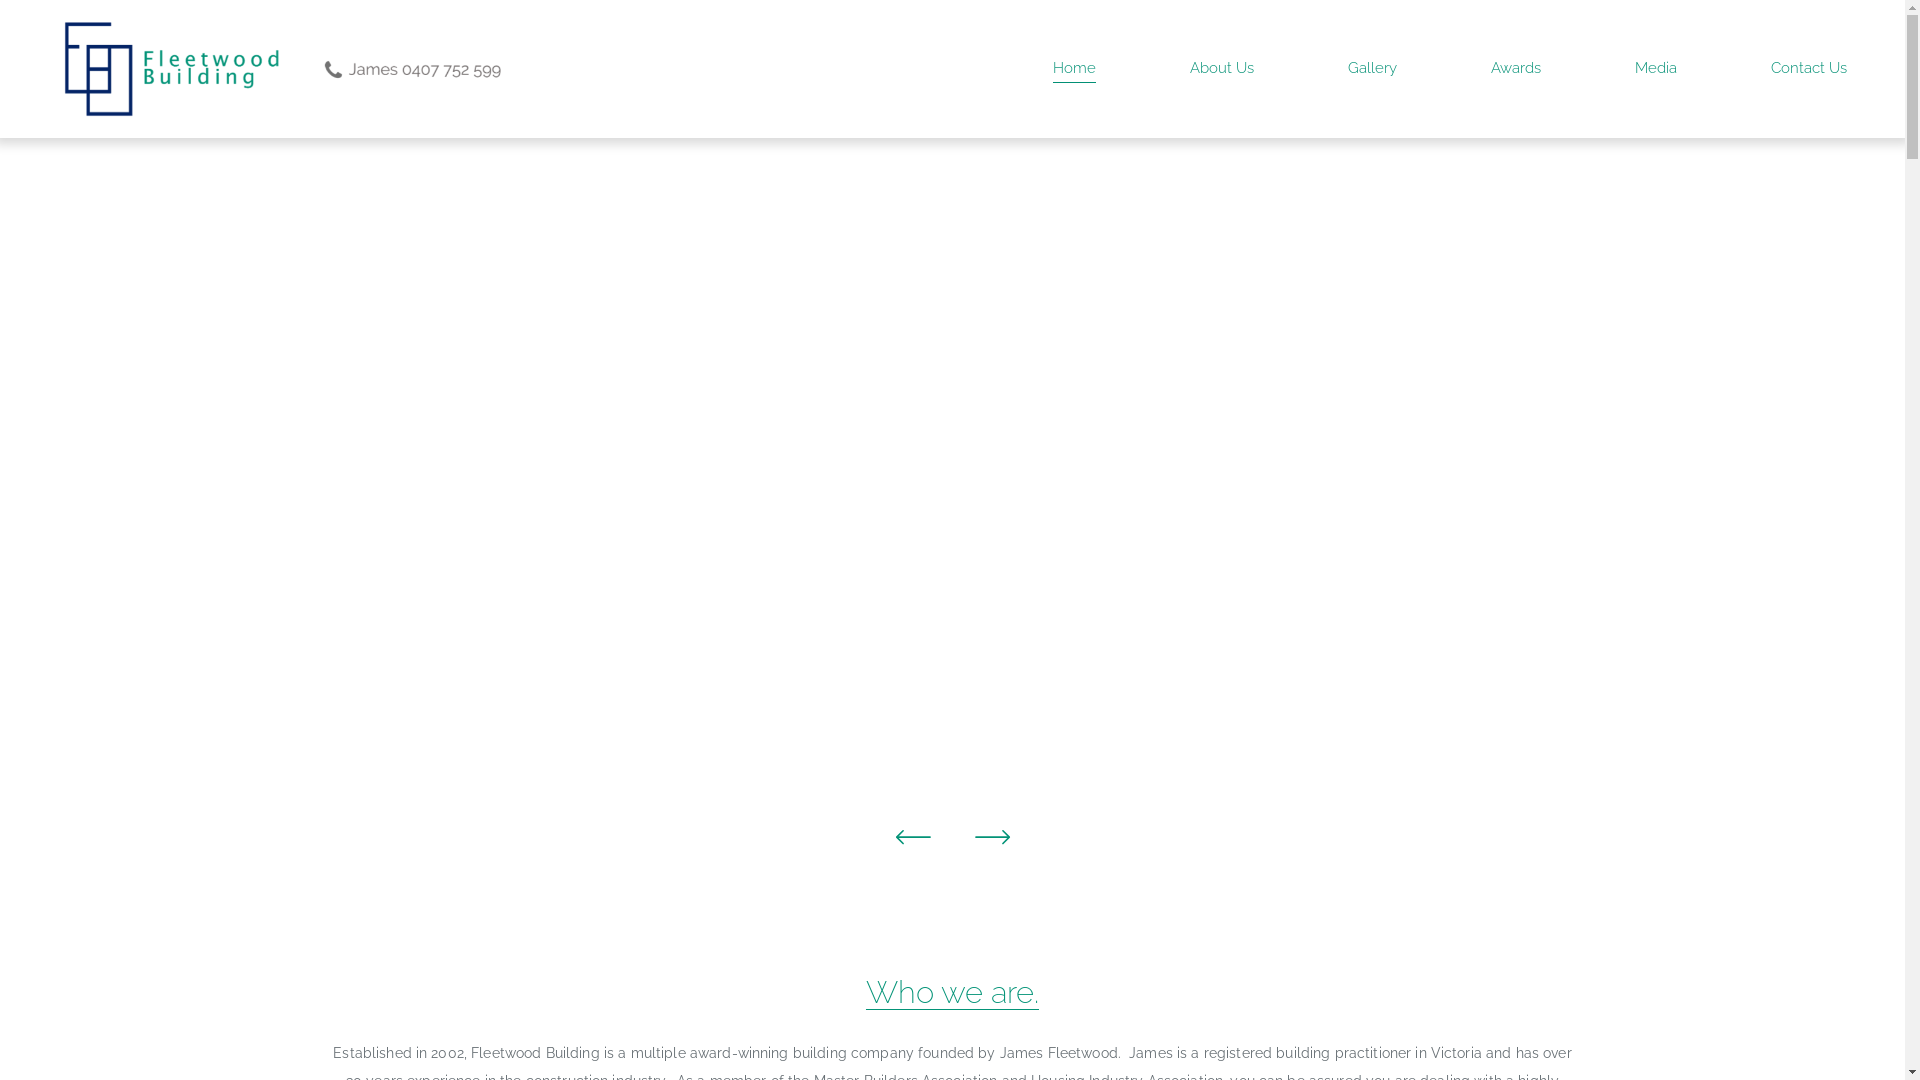 This screenshot has height=1080, width=1920. What do you see at coordinates (1809, 70) in the screenshot?
I see `Contact Us` at bounding box center [1809, 70].